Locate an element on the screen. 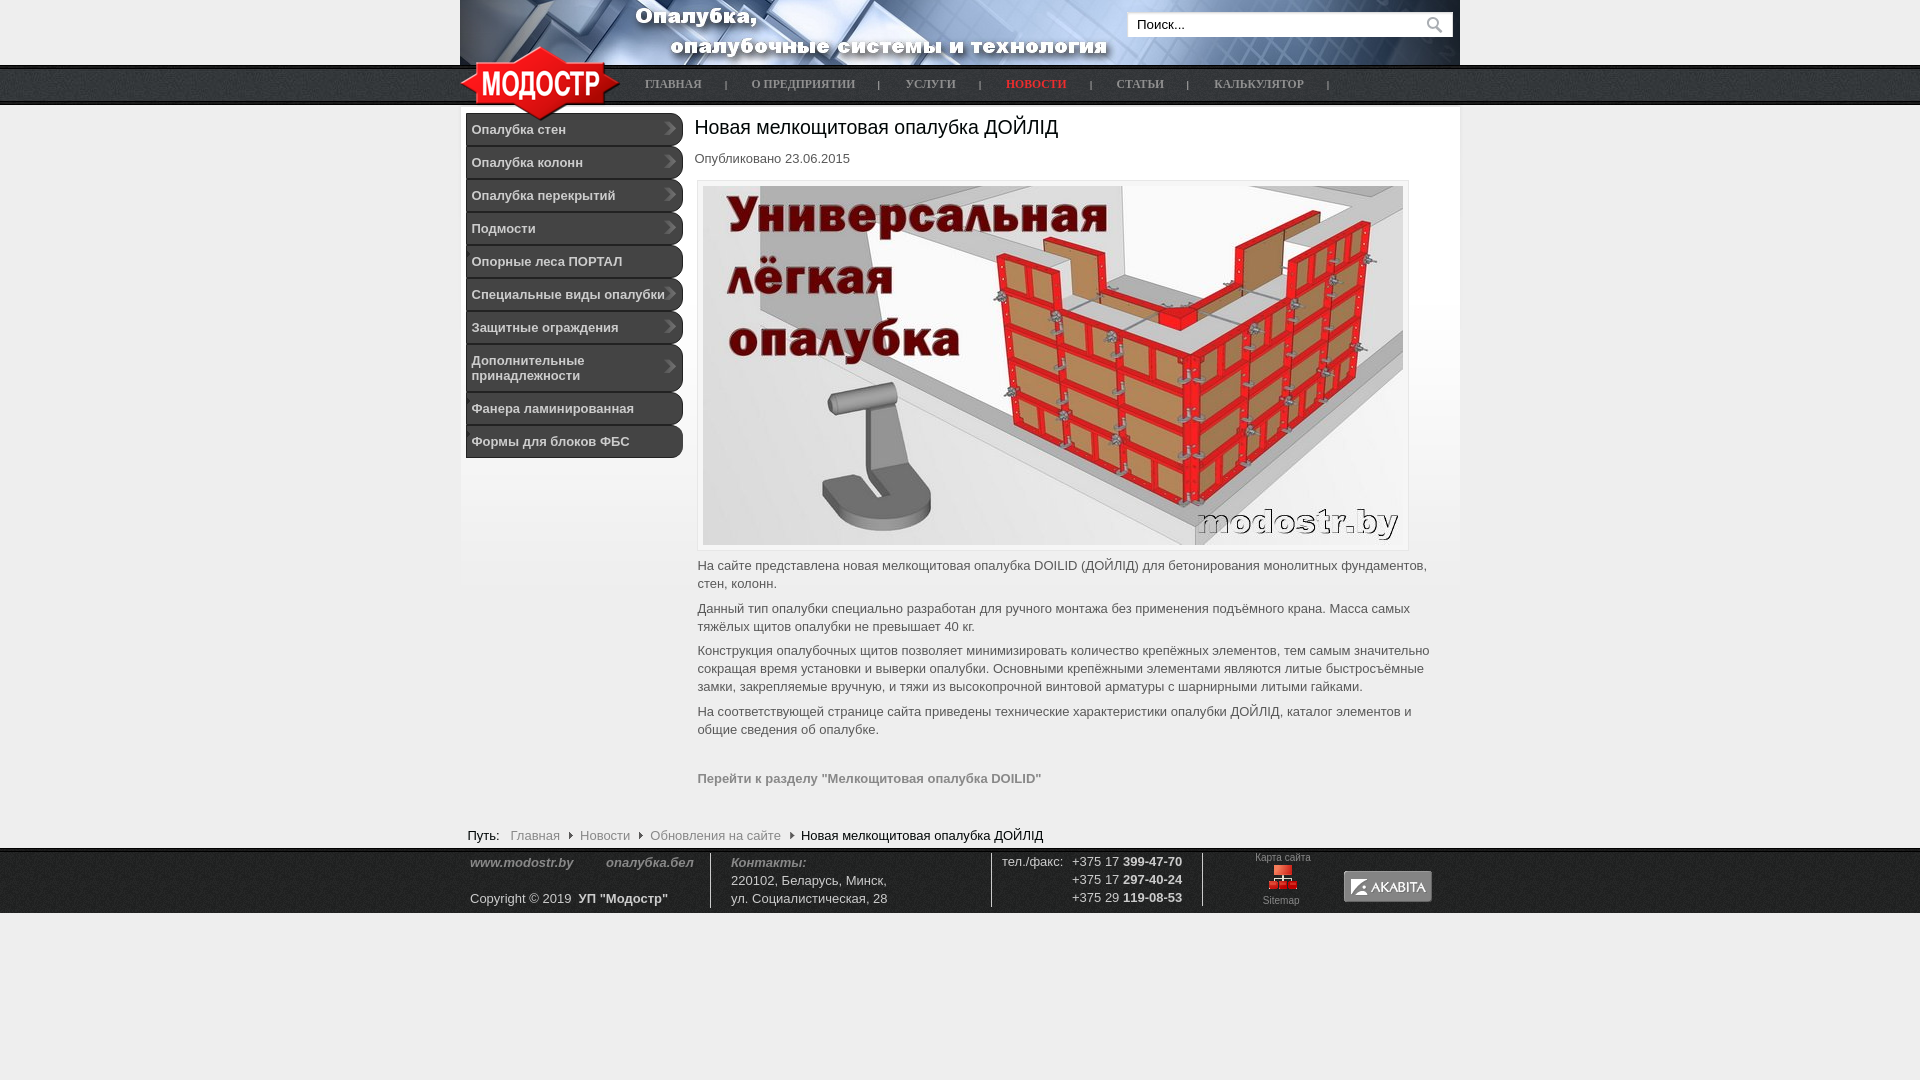  www.modostr.by is located at coordinates (522, 862).